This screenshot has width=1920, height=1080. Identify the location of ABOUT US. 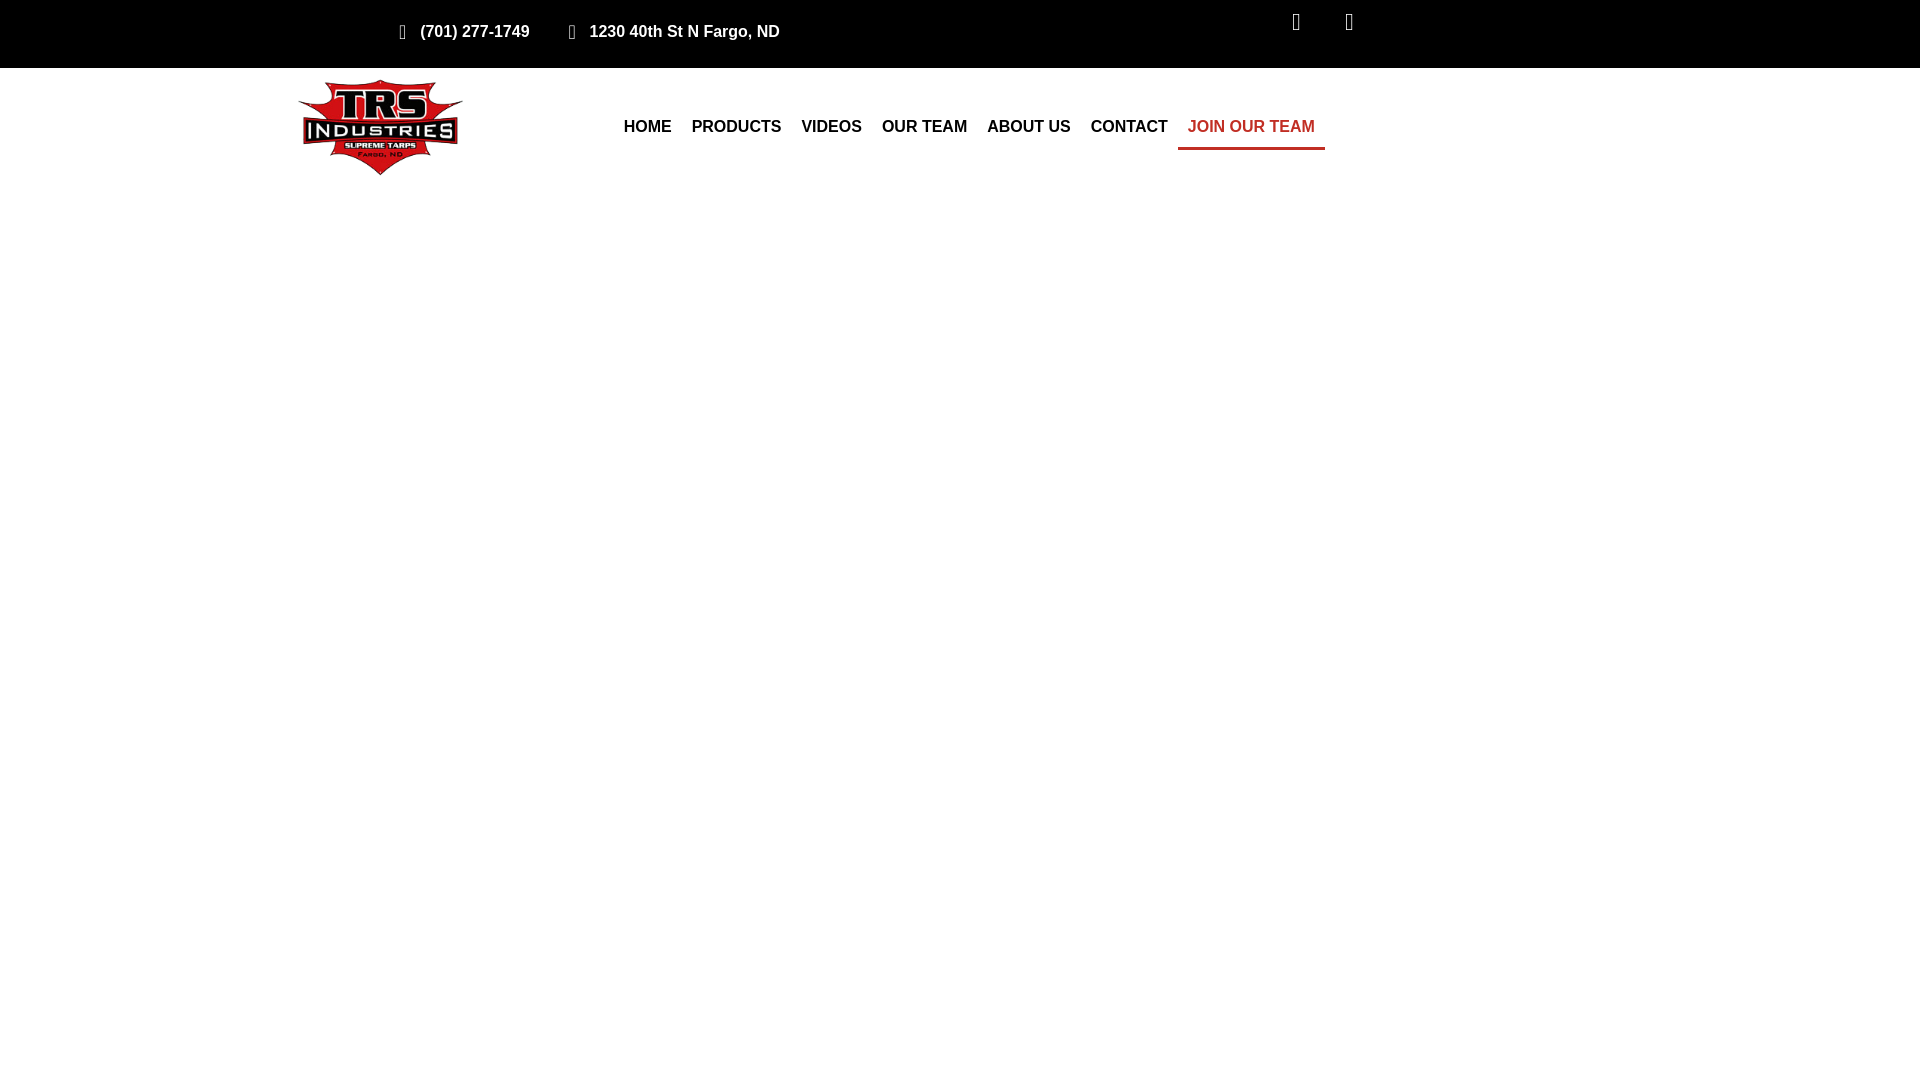
(1028, 126).